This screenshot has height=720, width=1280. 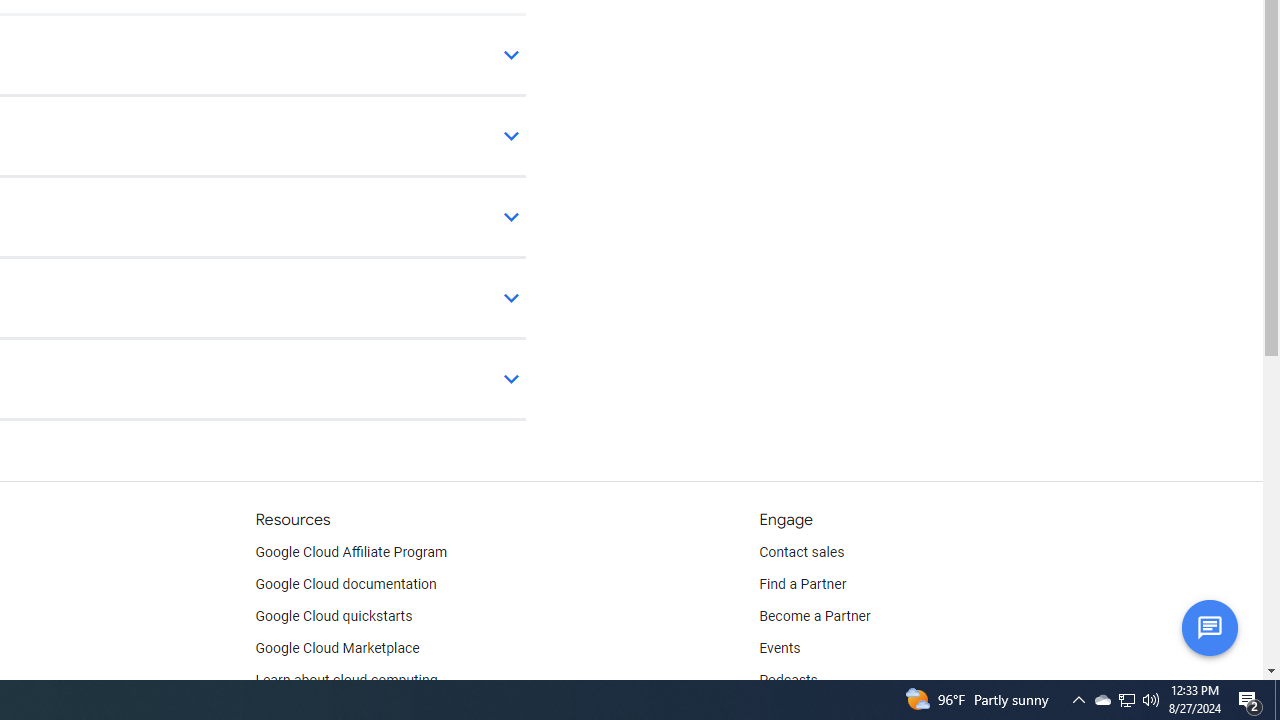 What do you see at coordinates (803, 584) in the screenshot?
I see `Find a Partner` at bounding box center [803, 584].